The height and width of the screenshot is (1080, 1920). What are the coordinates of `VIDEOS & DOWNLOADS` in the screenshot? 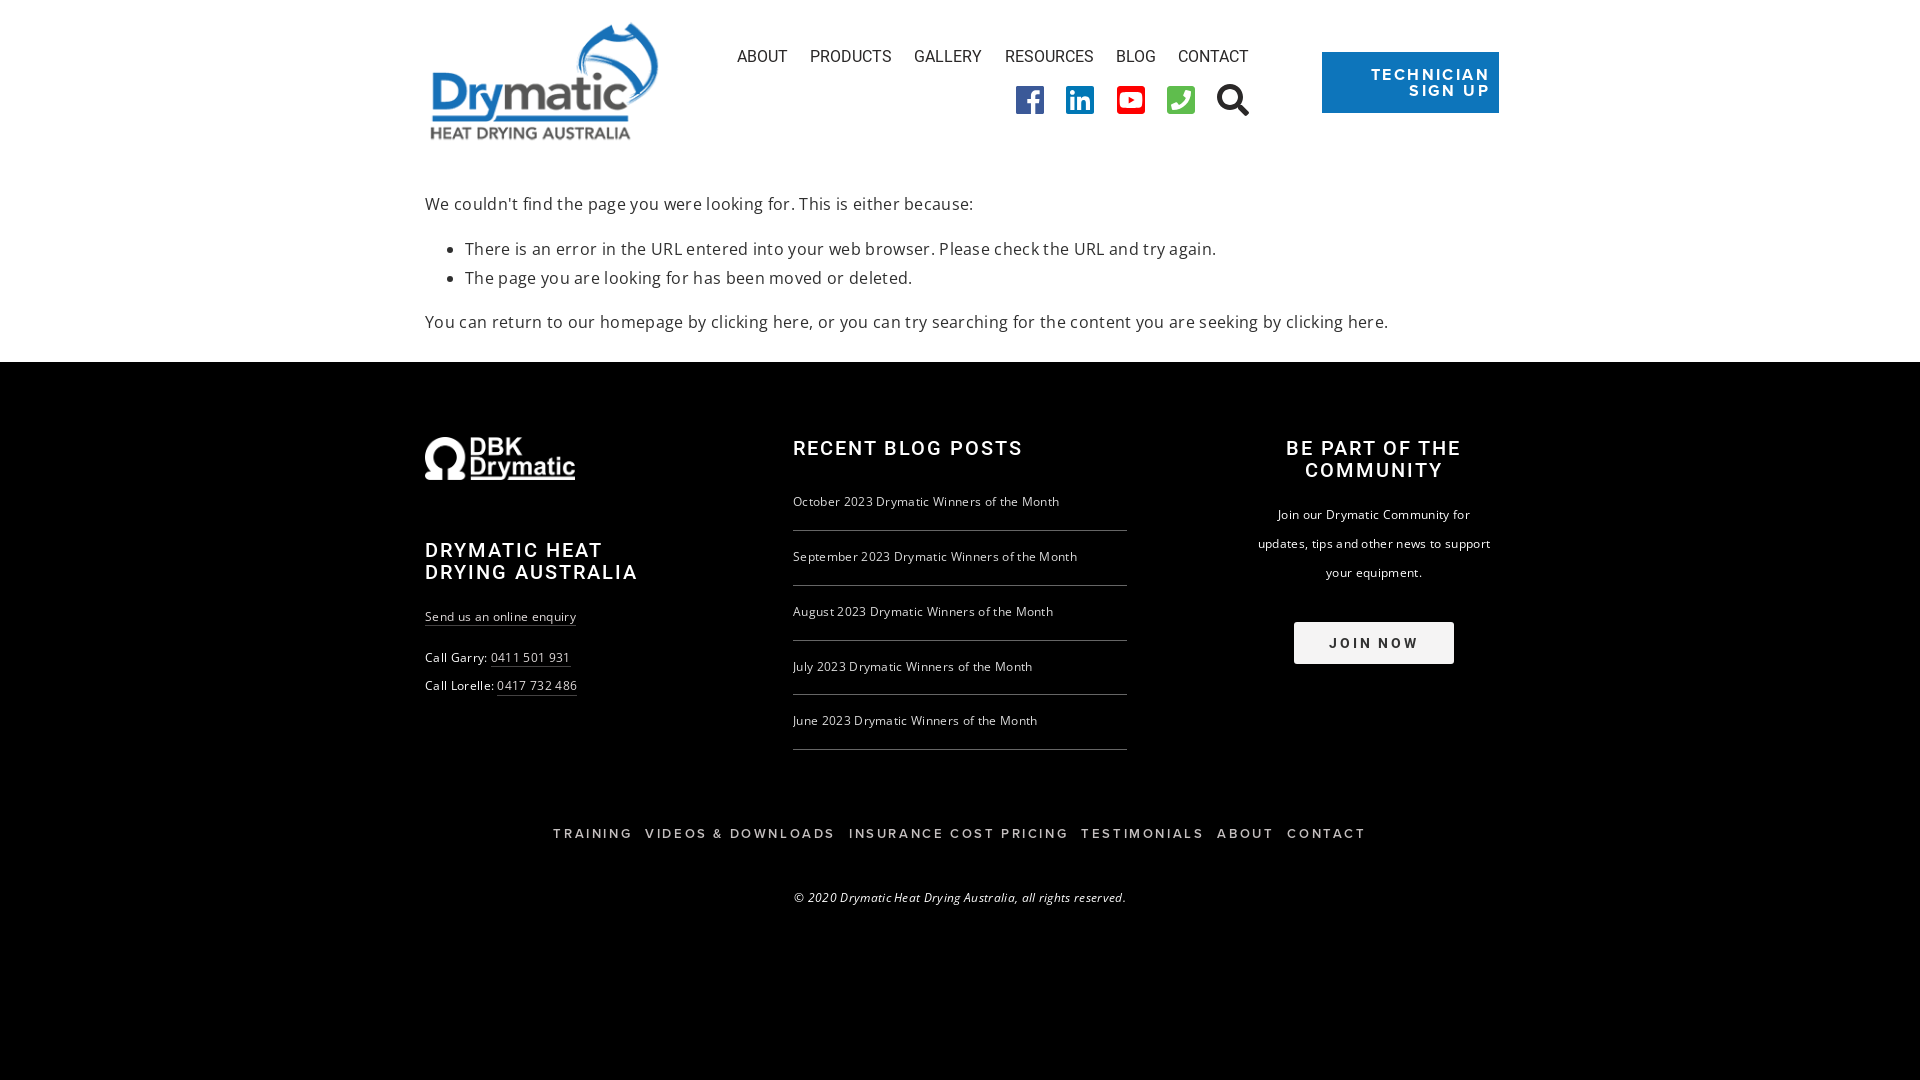 It's located at (747, 834).